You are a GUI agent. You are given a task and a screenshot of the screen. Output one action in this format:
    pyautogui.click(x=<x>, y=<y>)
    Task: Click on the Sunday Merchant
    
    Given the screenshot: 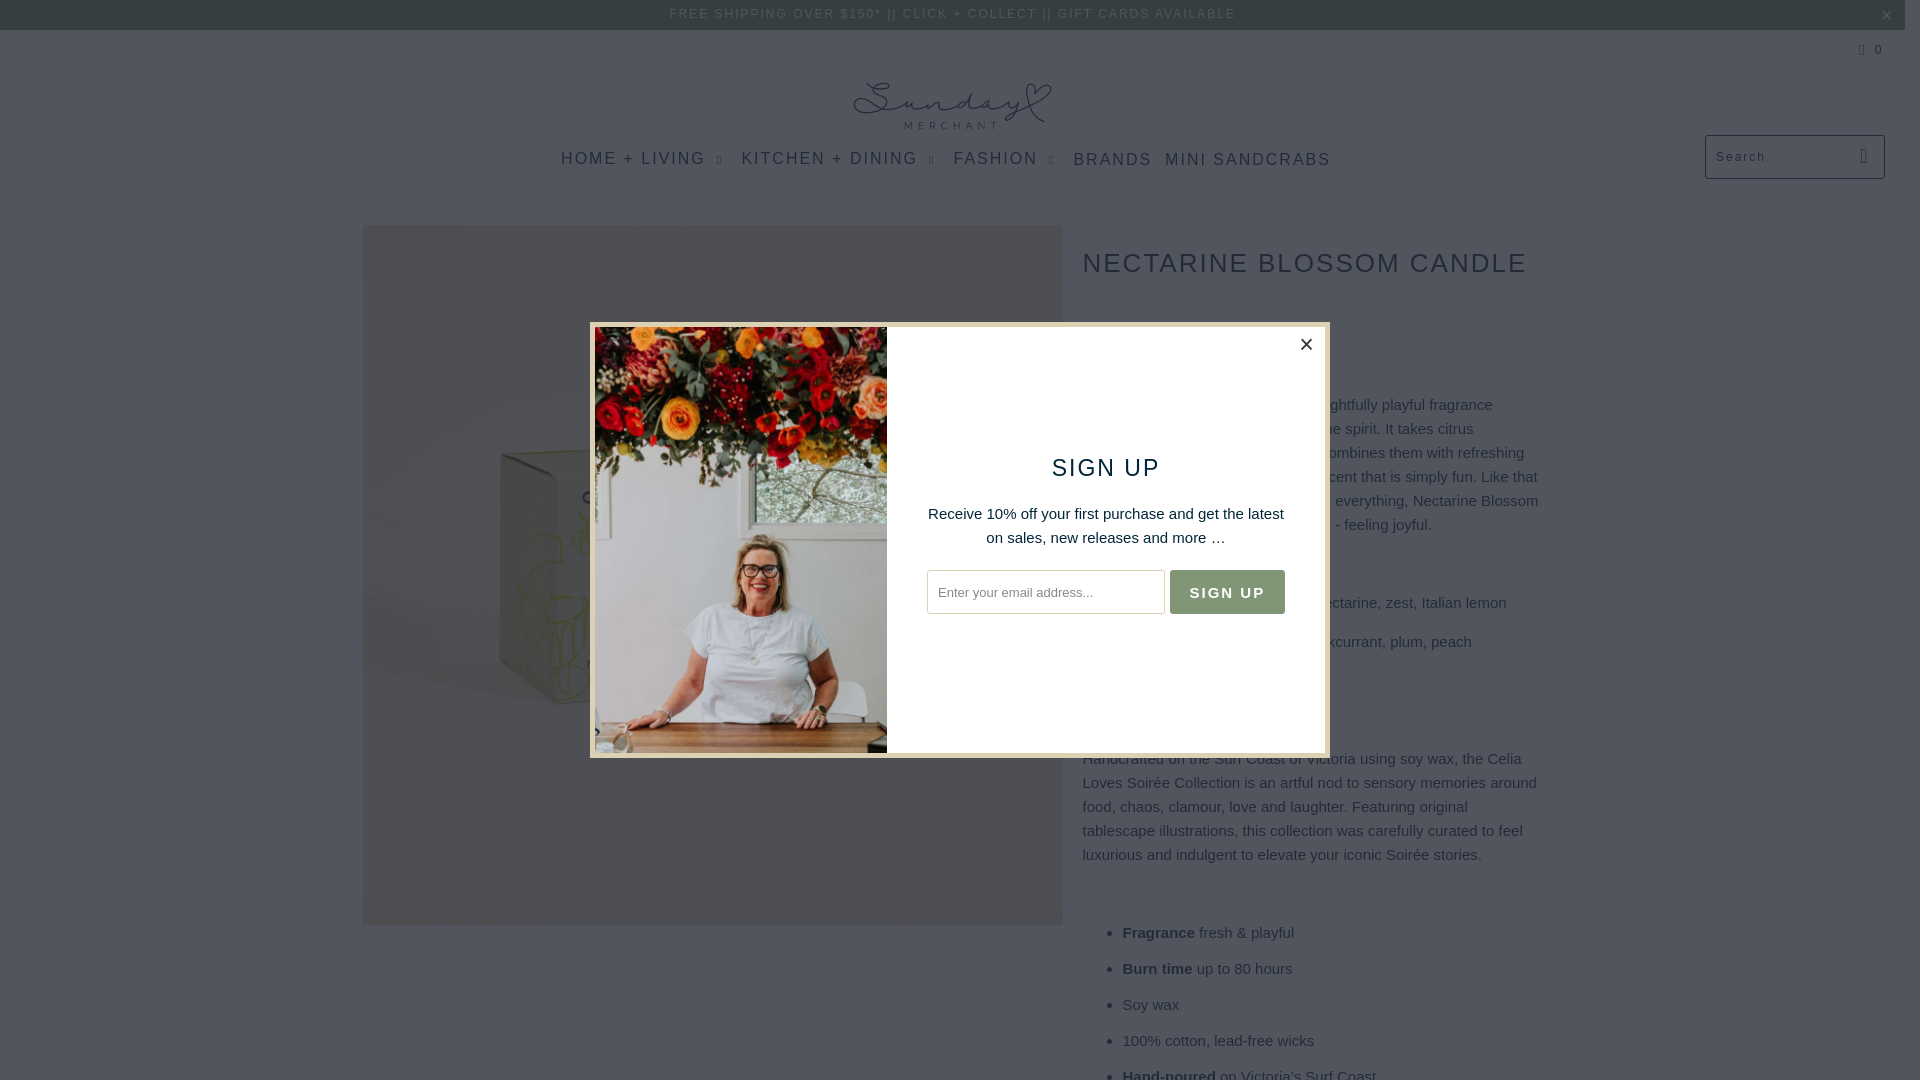 What is the action you would take?
    pyautogui.click(x=952, y=107)
    